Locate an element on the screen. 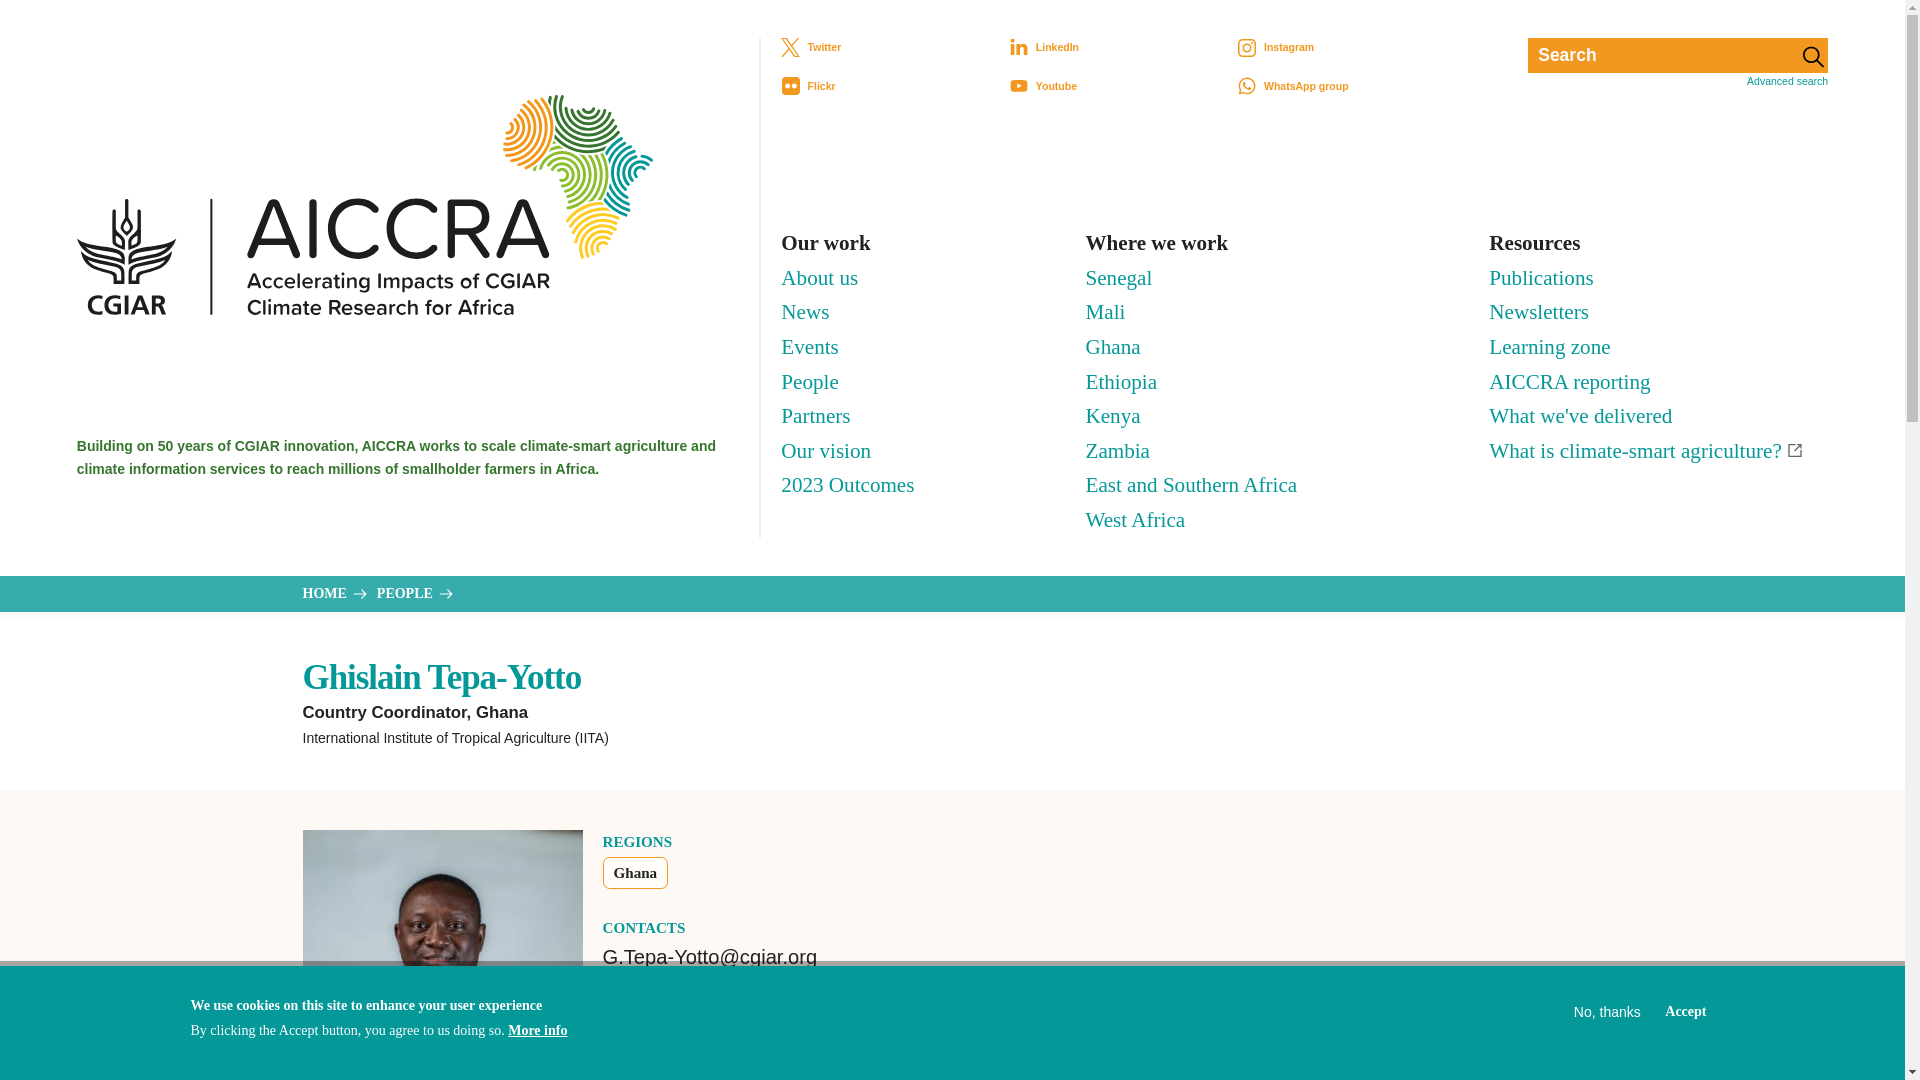 Image resolution: width=1920 pixels, height=1080 pixels. HOME is located at coordinates (334, 594).